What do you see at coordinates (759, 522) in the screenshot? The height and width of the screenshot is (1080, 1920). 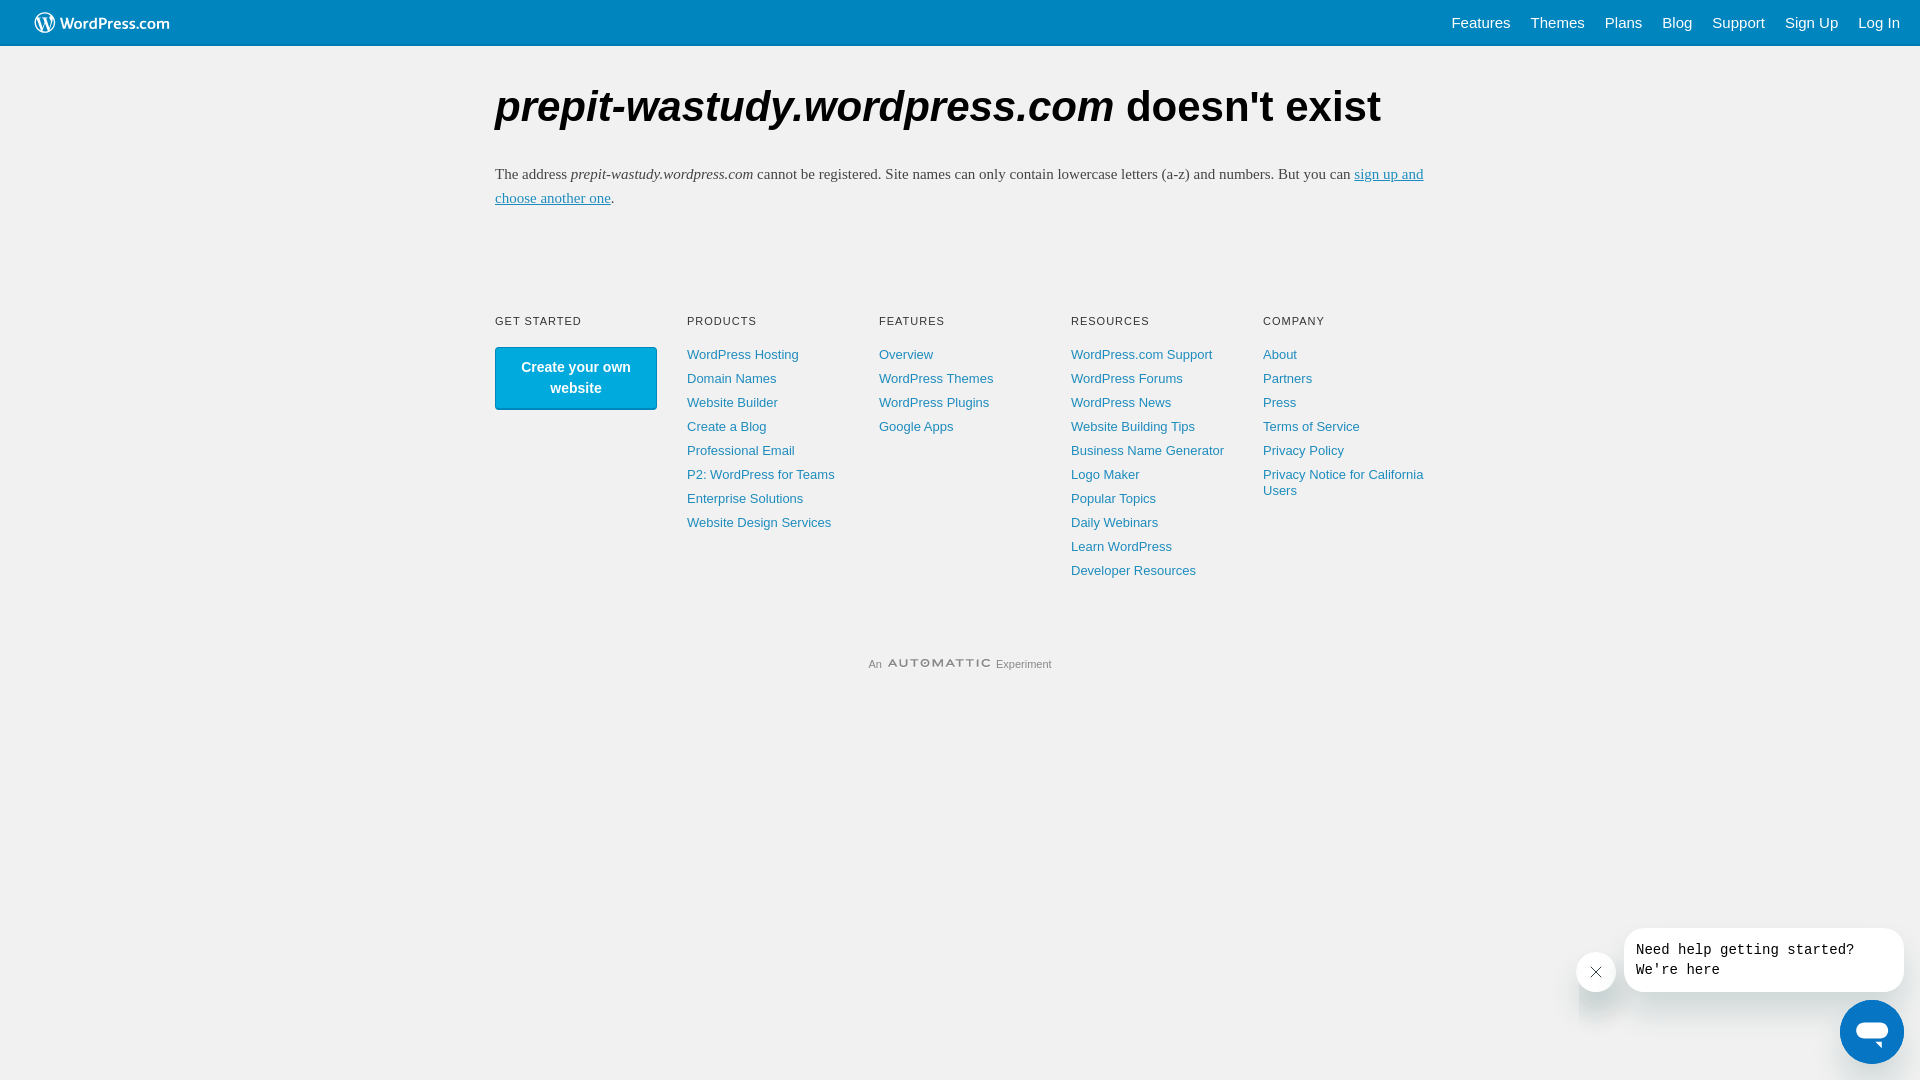 I see `Website Design Services` at bounding box center [759, 522].